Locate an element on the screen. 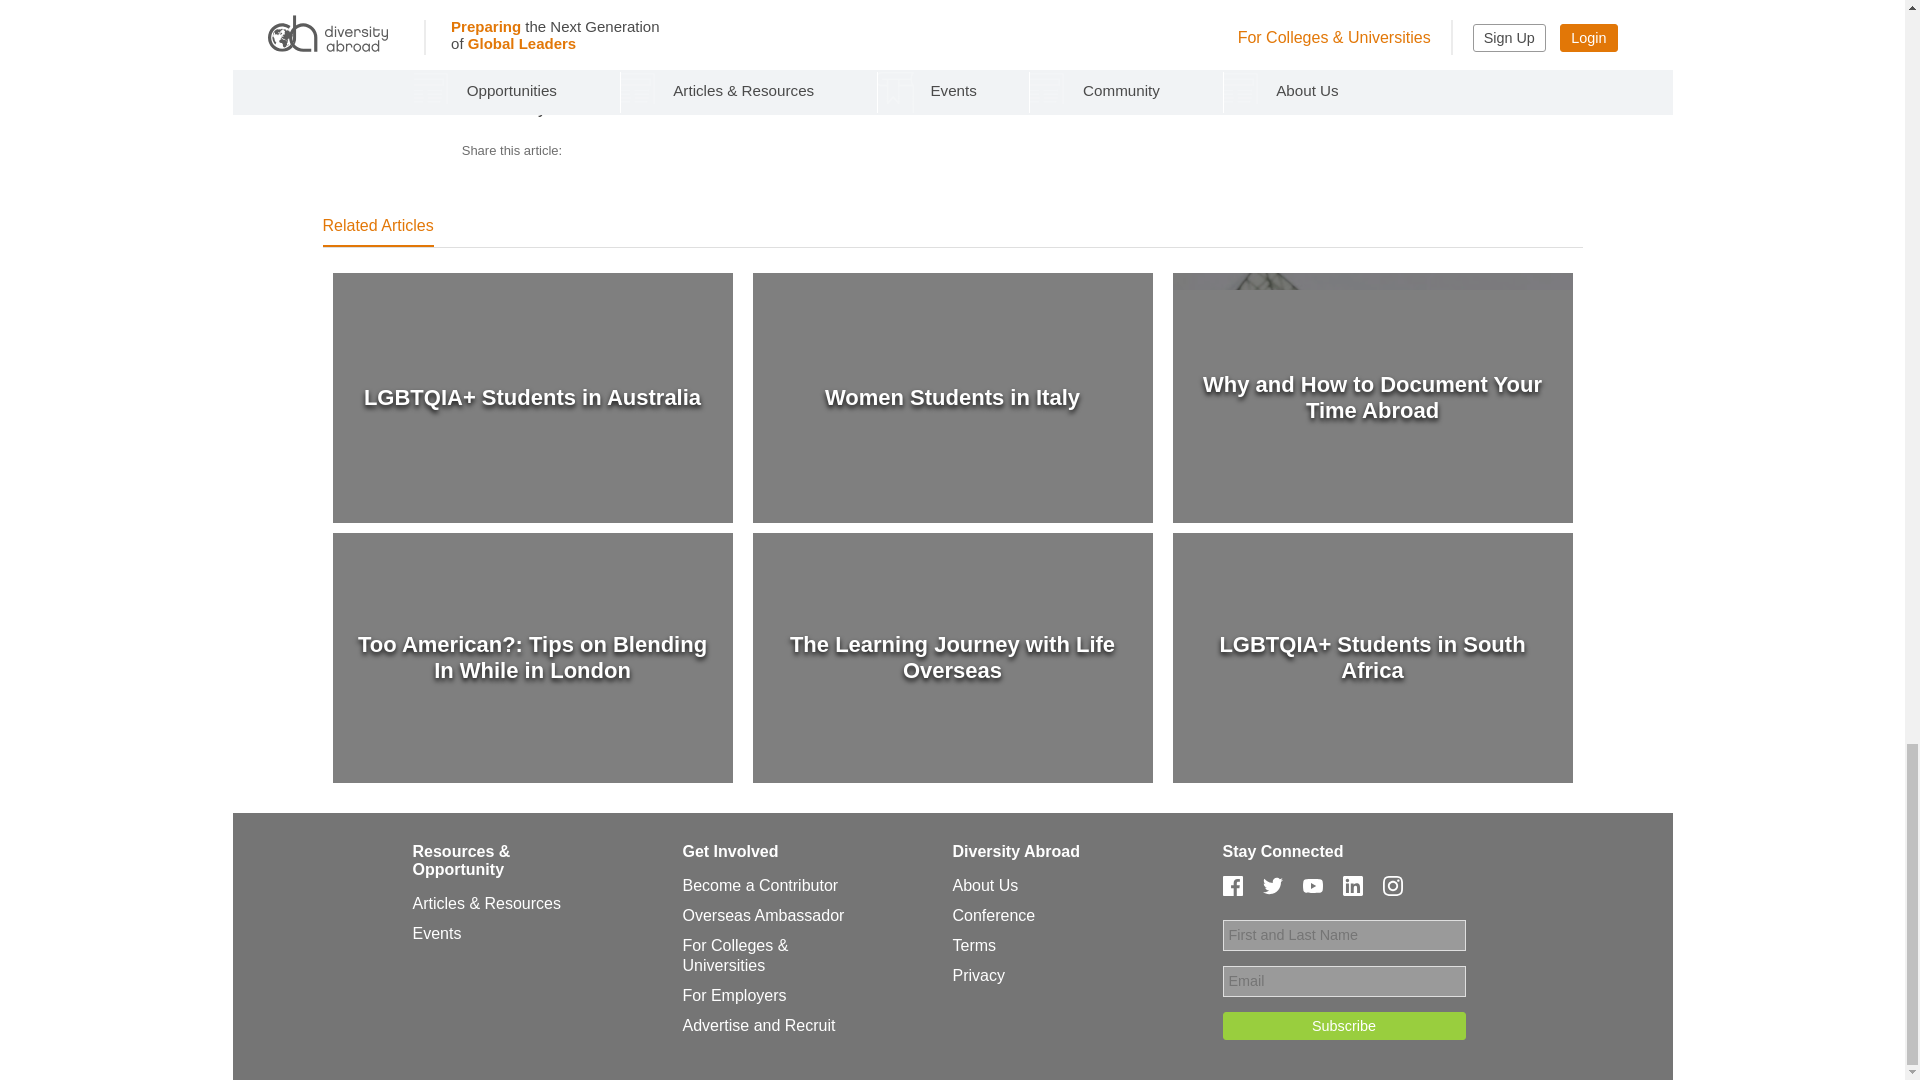  Women Students in Italy is located at coordinates (952, 398).